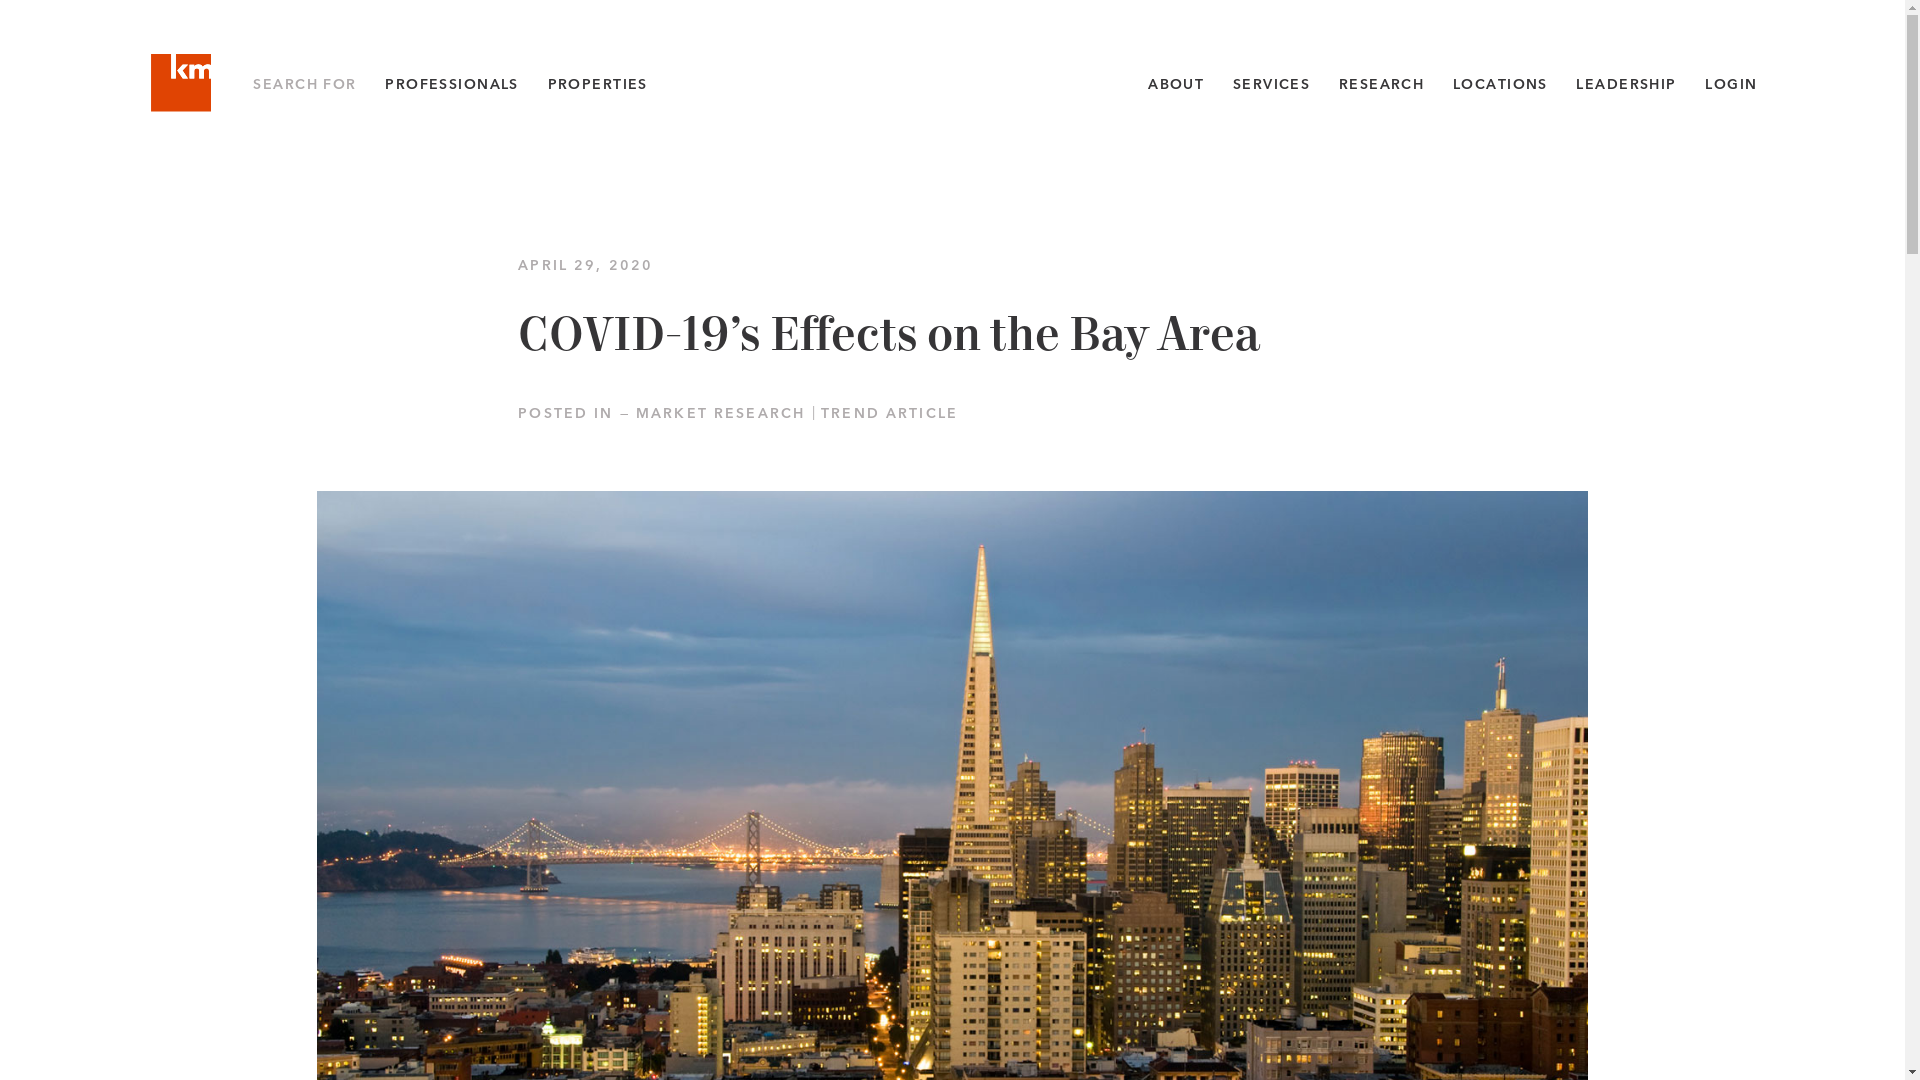 The height and width of the screenshot is (1080, 1920). What do you see at coordinates (1270, 84) in the screenshot?
I see `SERVICES` at bounding box center [1270, 84].